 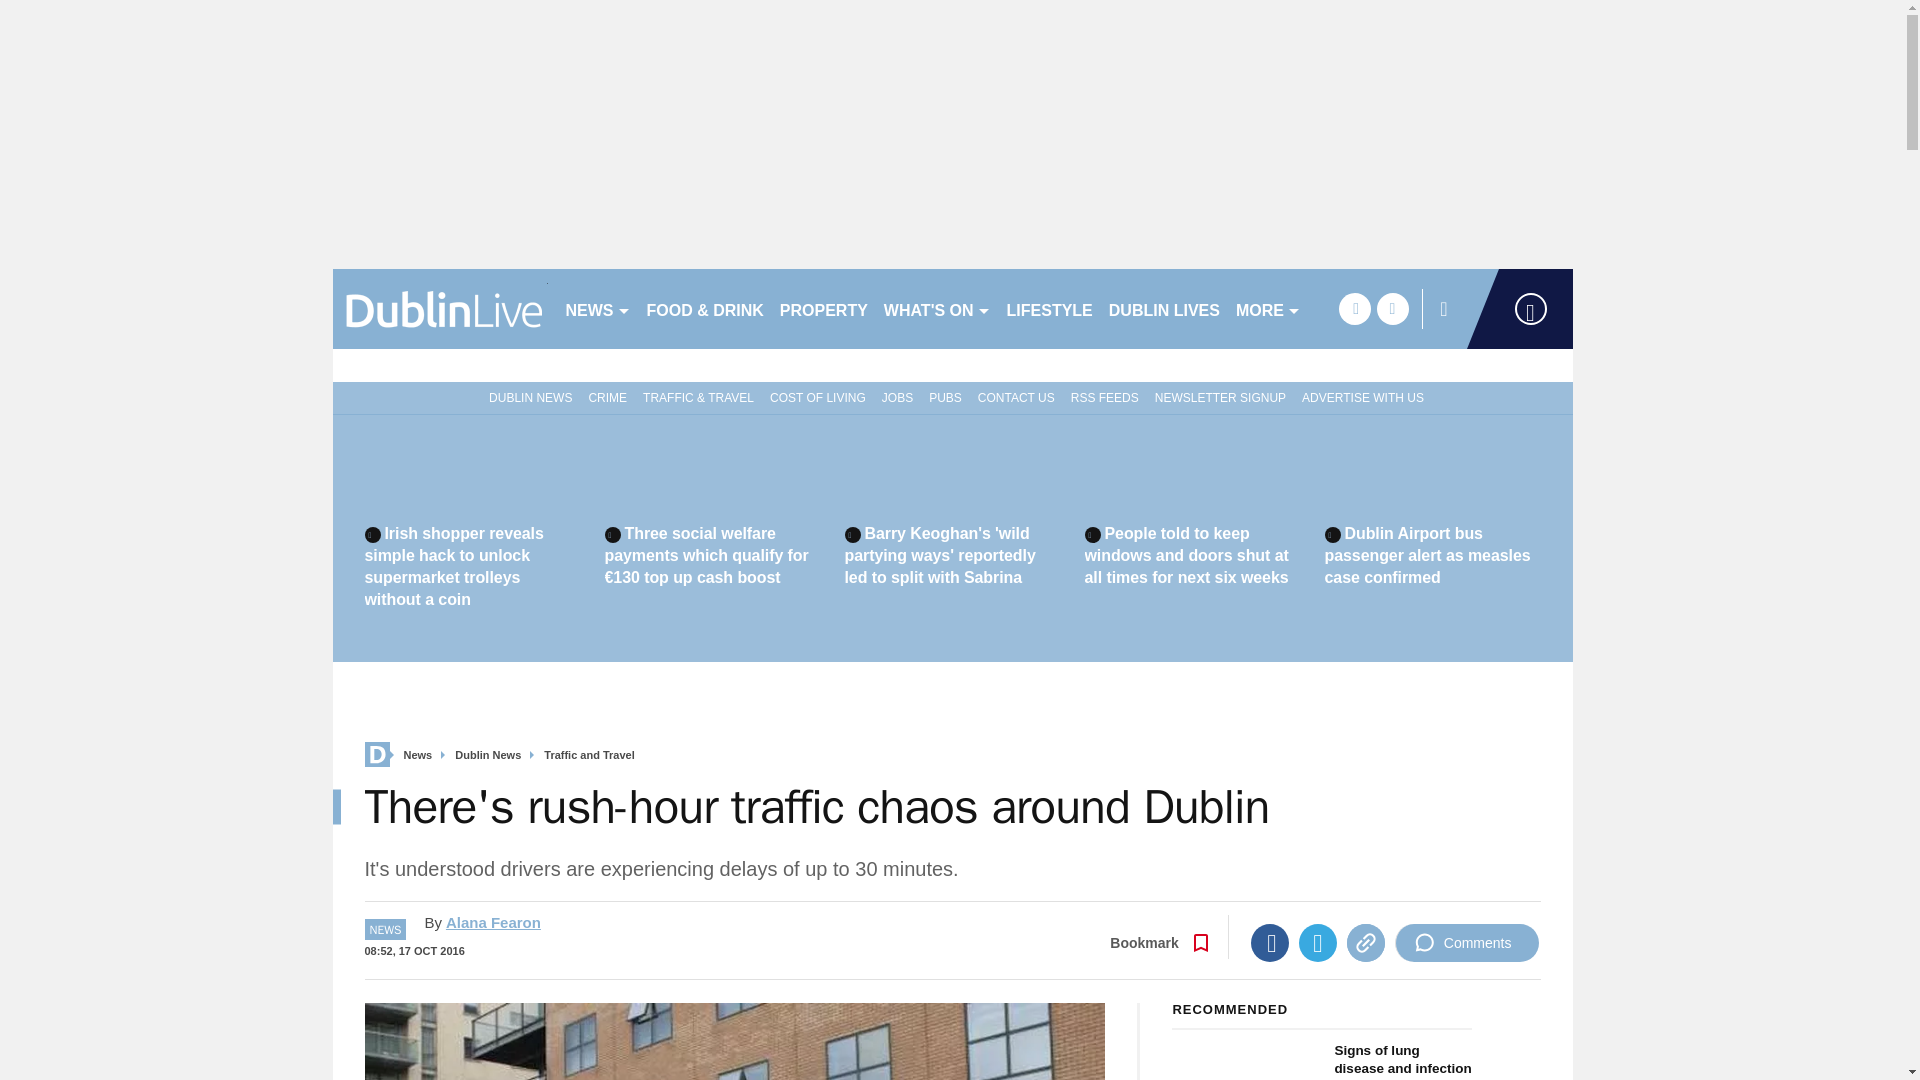 I want to click on NEWS, so click(x=598, y=308).